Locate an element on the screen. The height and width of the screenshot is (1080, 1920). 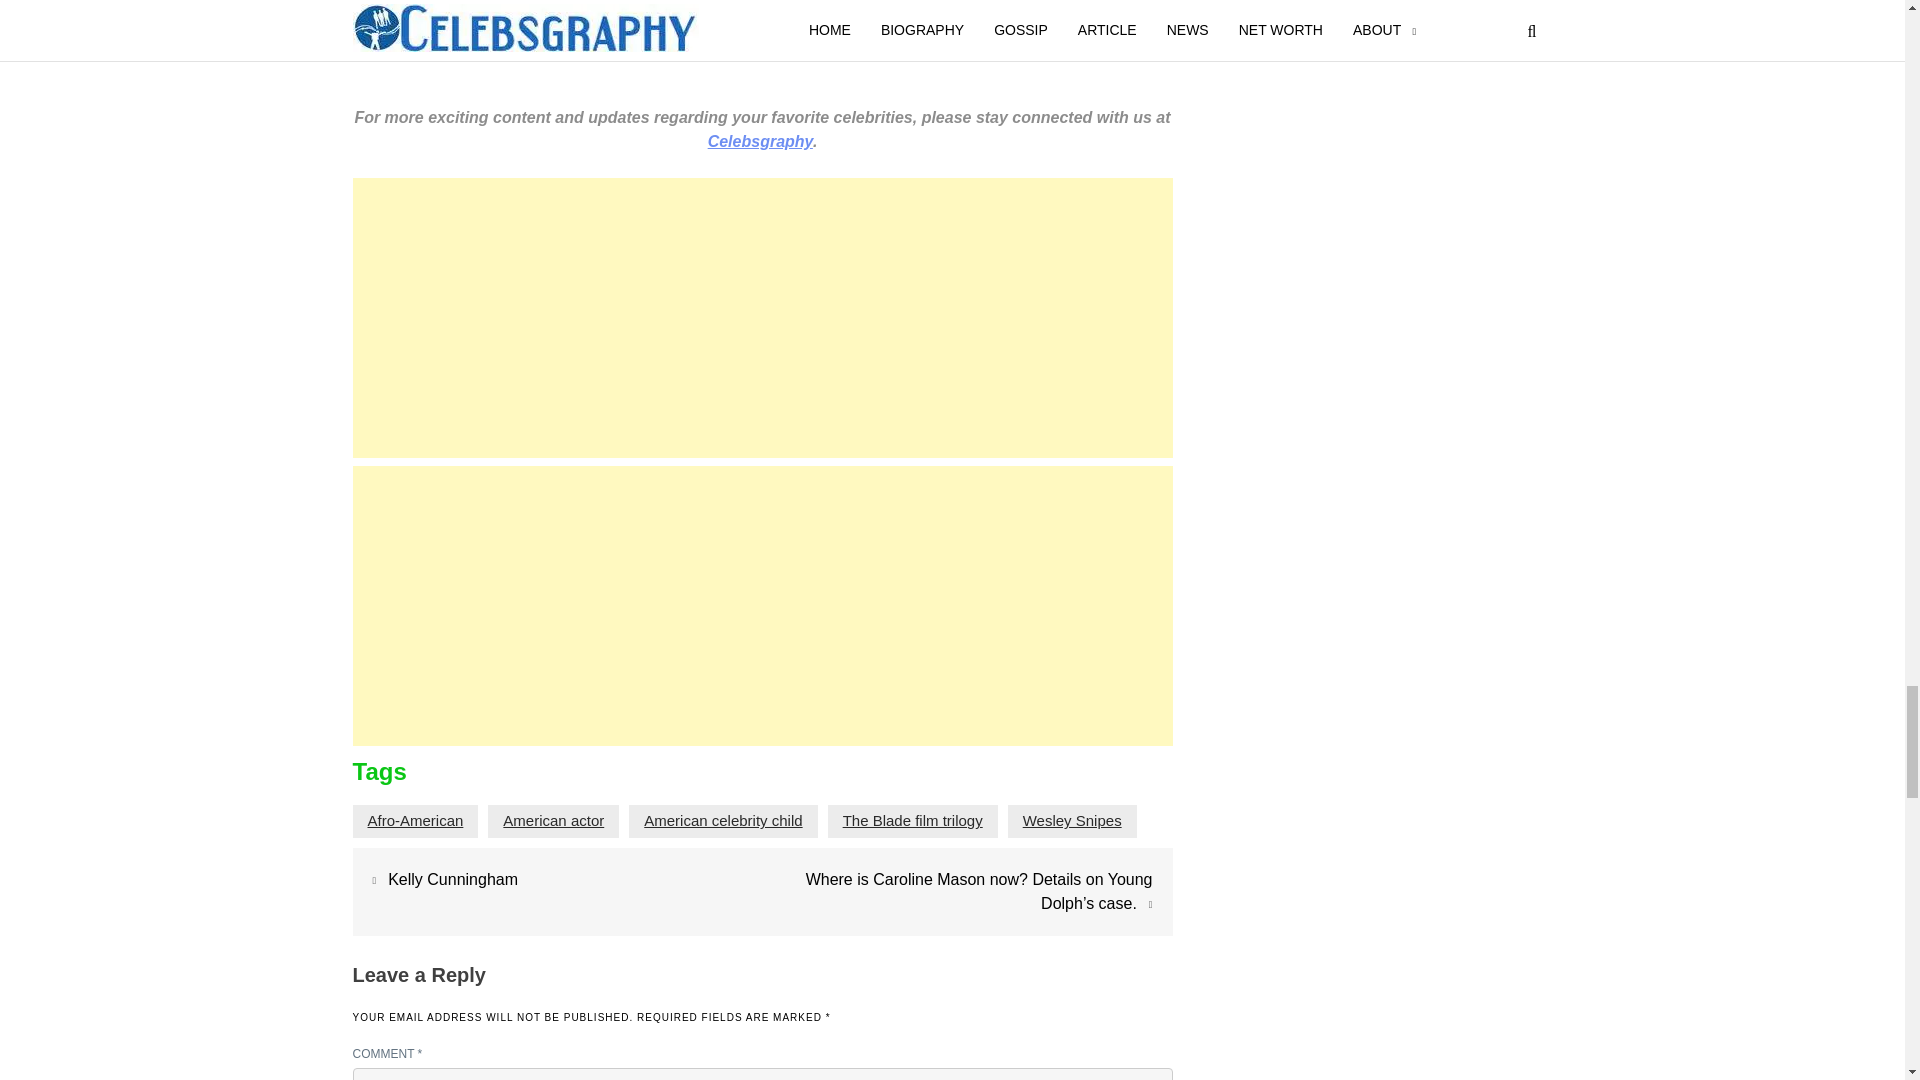
American celebrity child is located at coordinates (722, 820).